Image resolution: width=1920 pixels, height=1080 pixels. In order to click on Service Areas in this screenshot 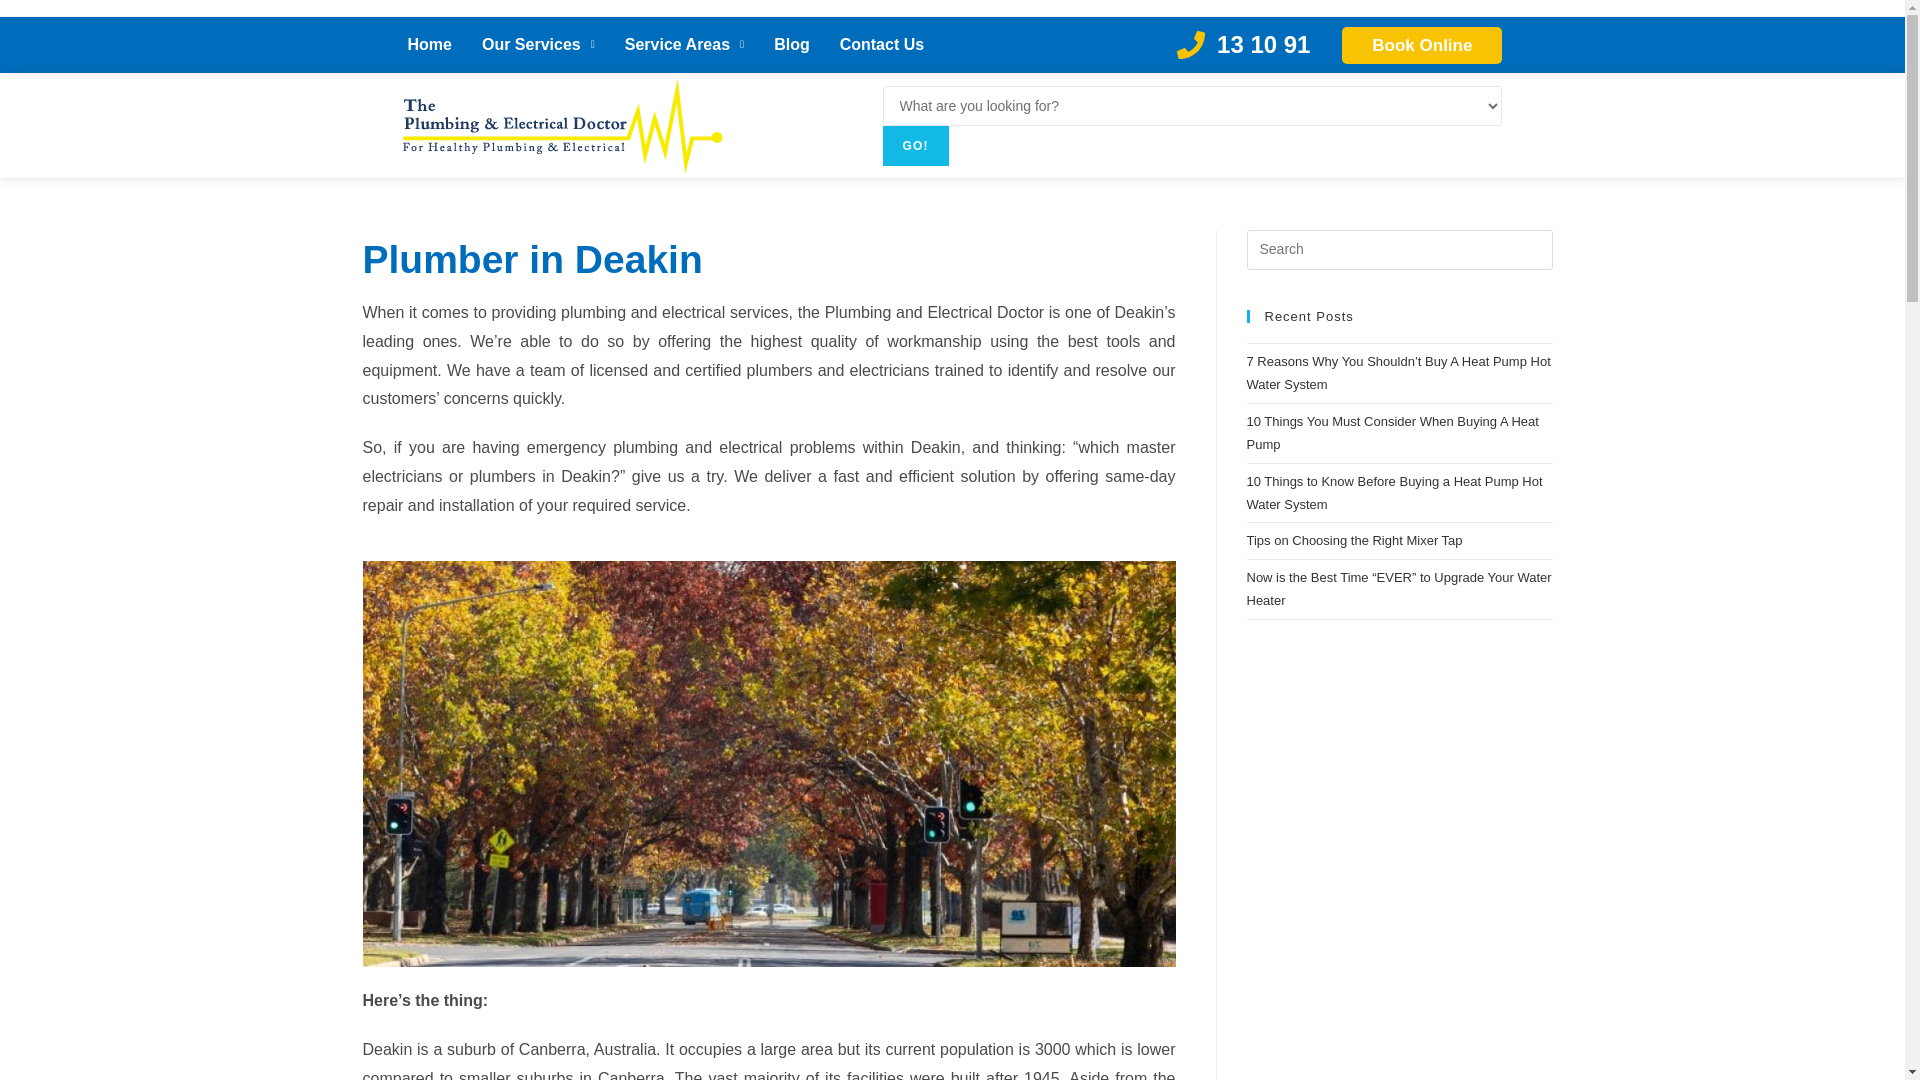, I will do `click(684, 44)`.